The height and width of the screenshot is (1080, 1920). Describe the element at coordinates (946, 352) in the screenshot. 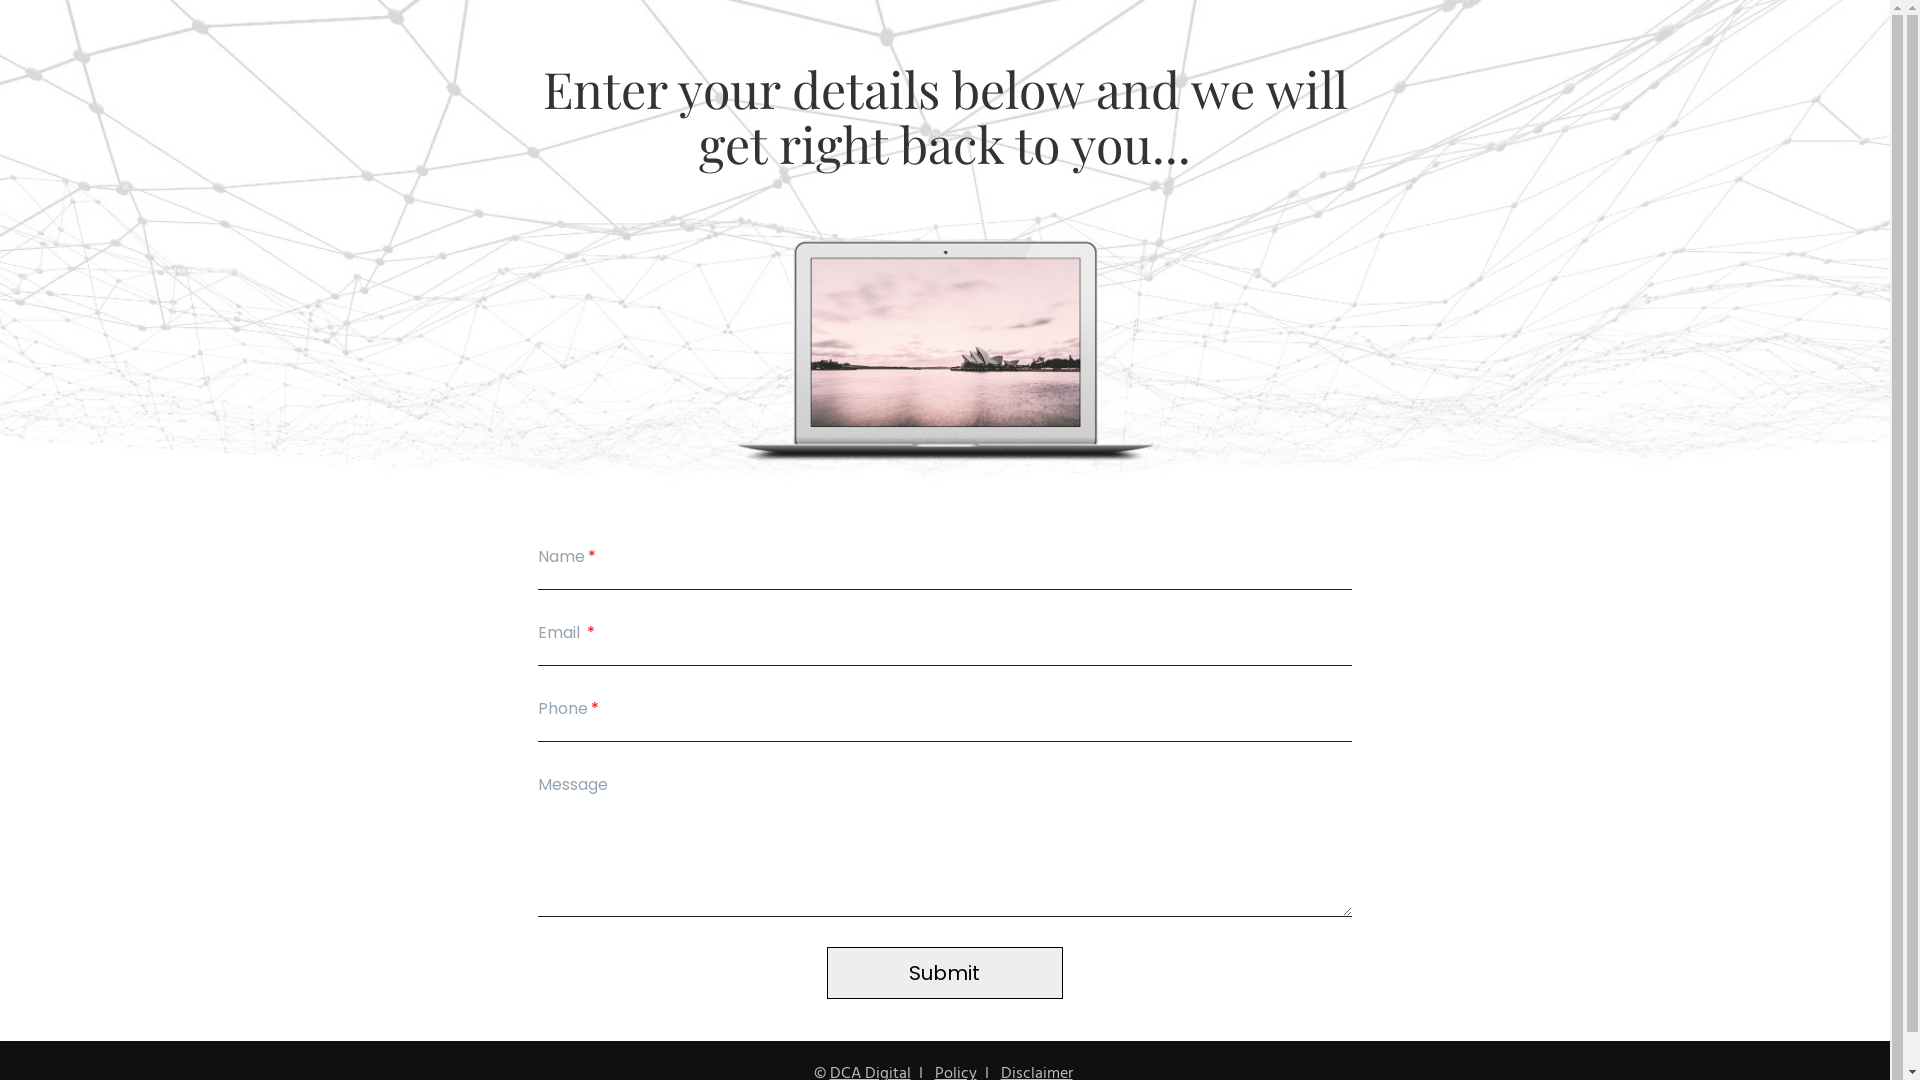

I see `web_design_sydney_15` at that location.